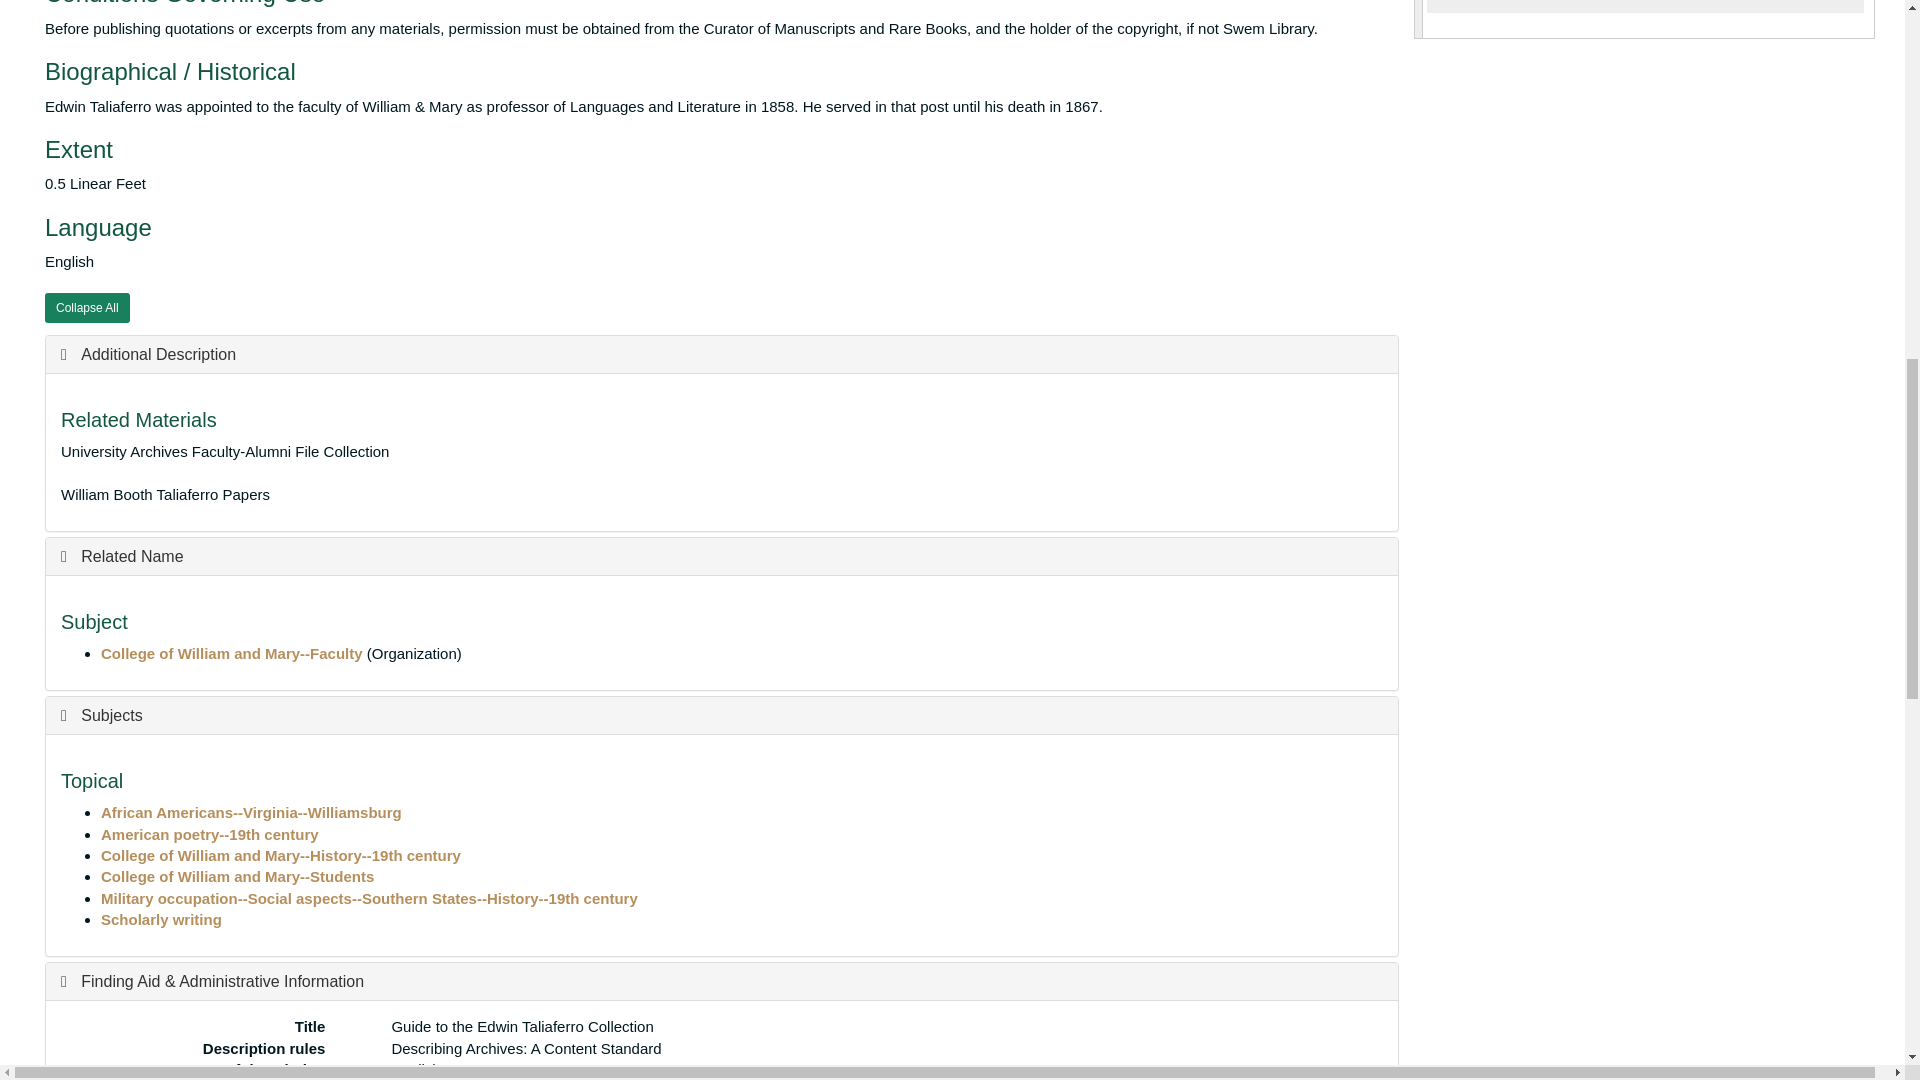 The width and height of the screenshot is (1920, 1080). Describe the element at coordinates (232, 653) in the screenshot. I see `College of William and Mary--Faculty` at that location.